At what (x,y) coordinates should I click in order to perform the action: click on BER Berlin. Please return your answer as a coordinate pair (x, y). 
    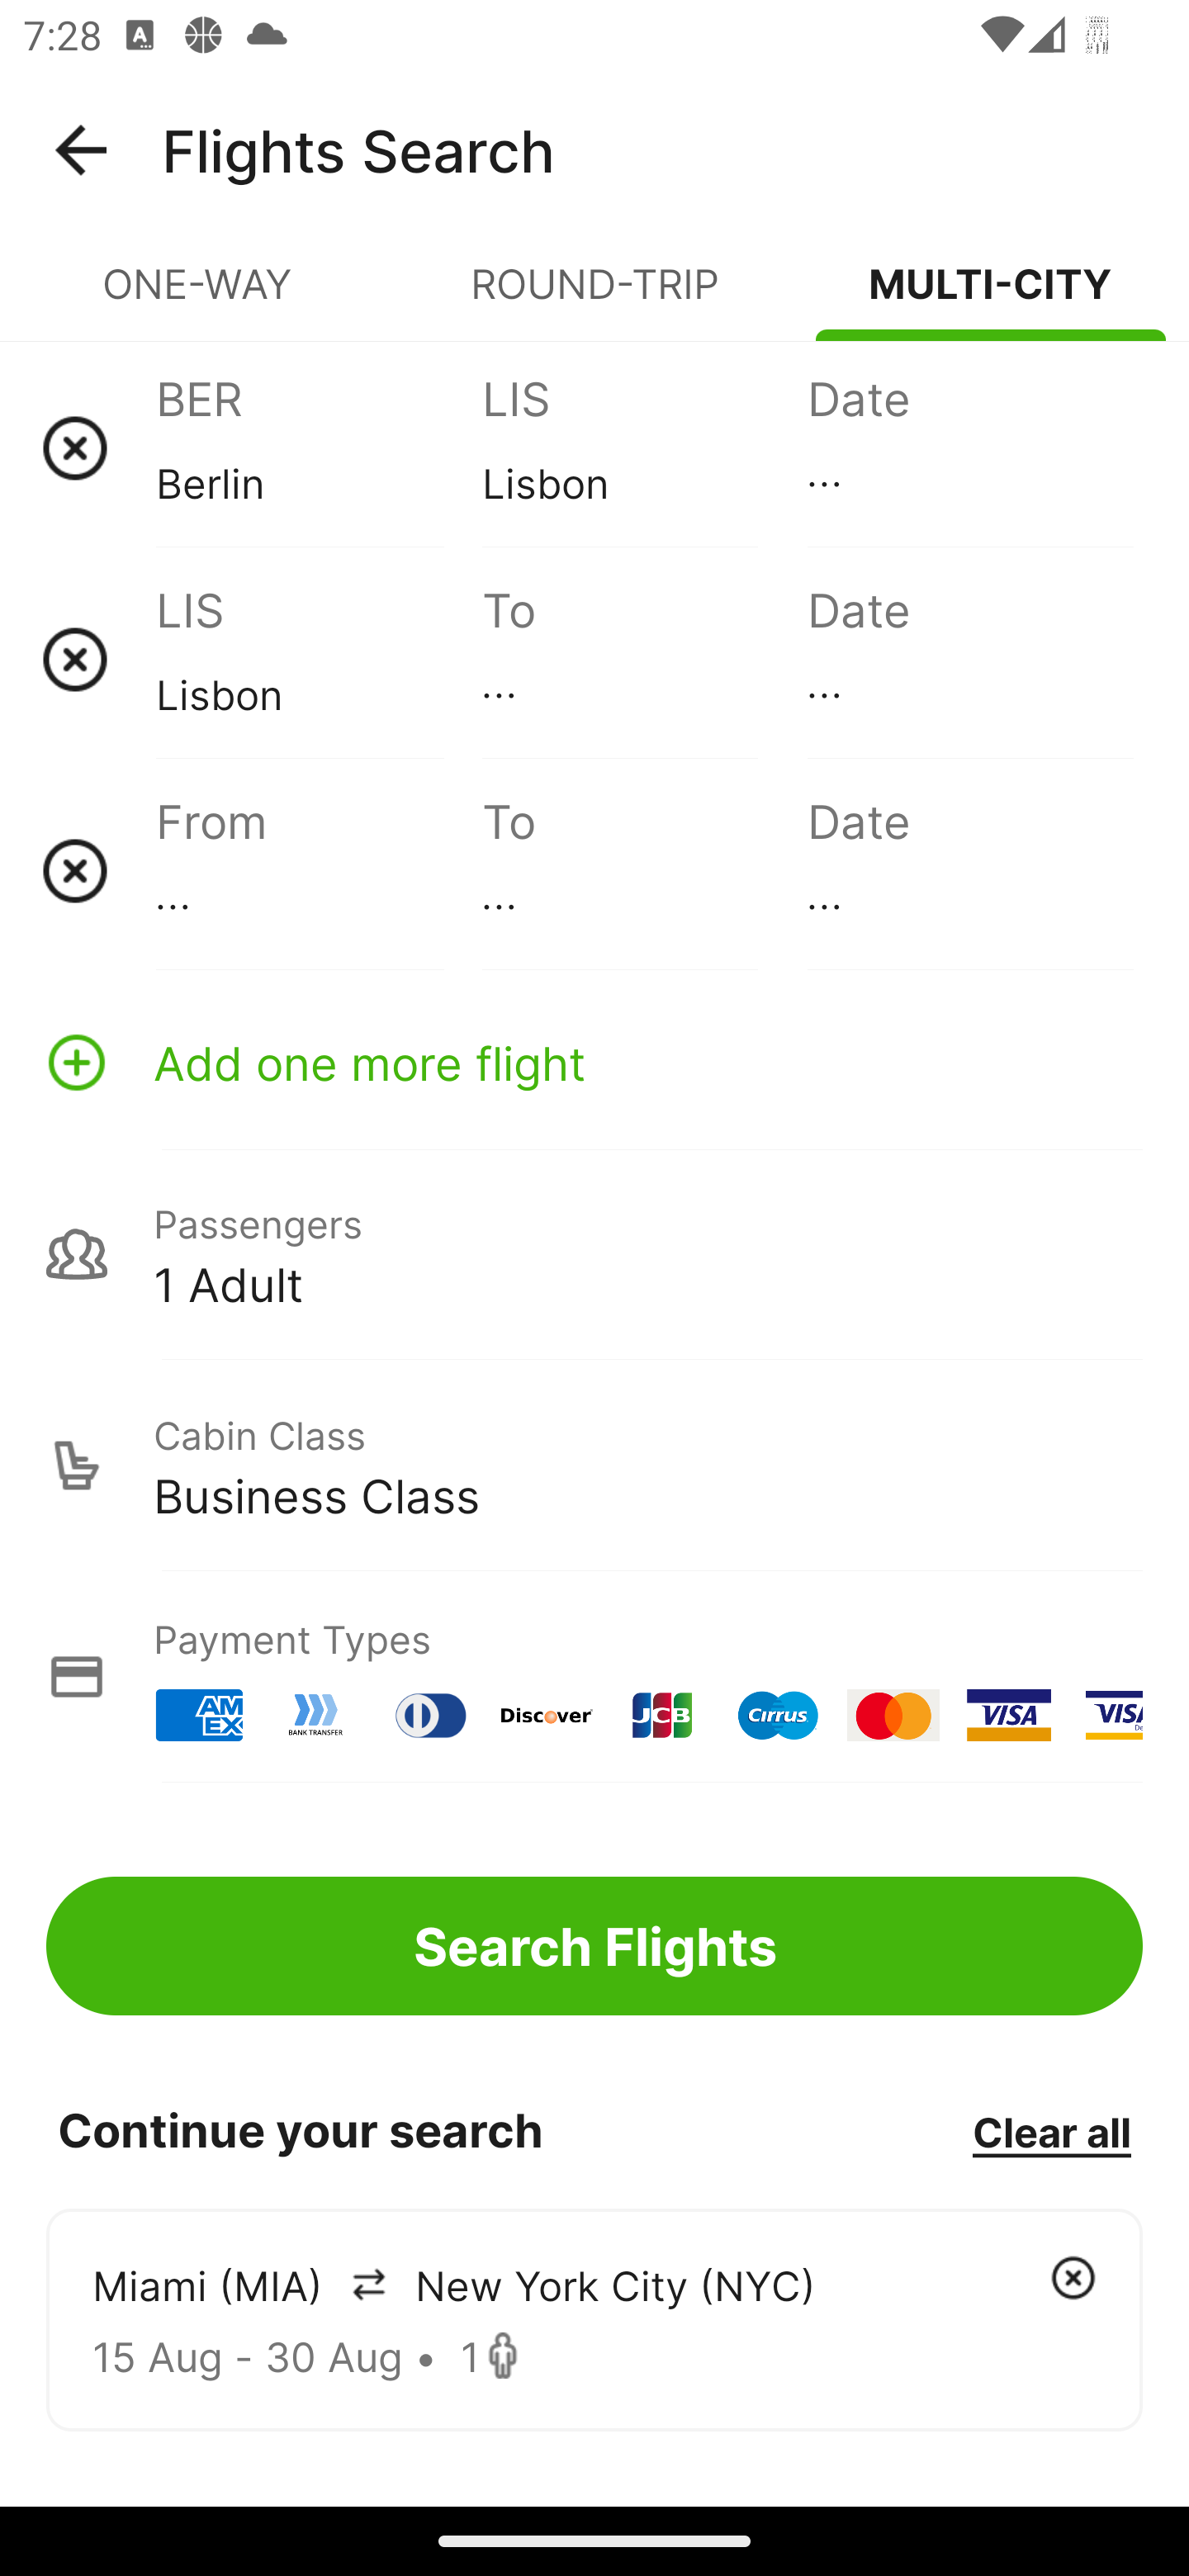
    Looking at the image, I should click on (319, 447).